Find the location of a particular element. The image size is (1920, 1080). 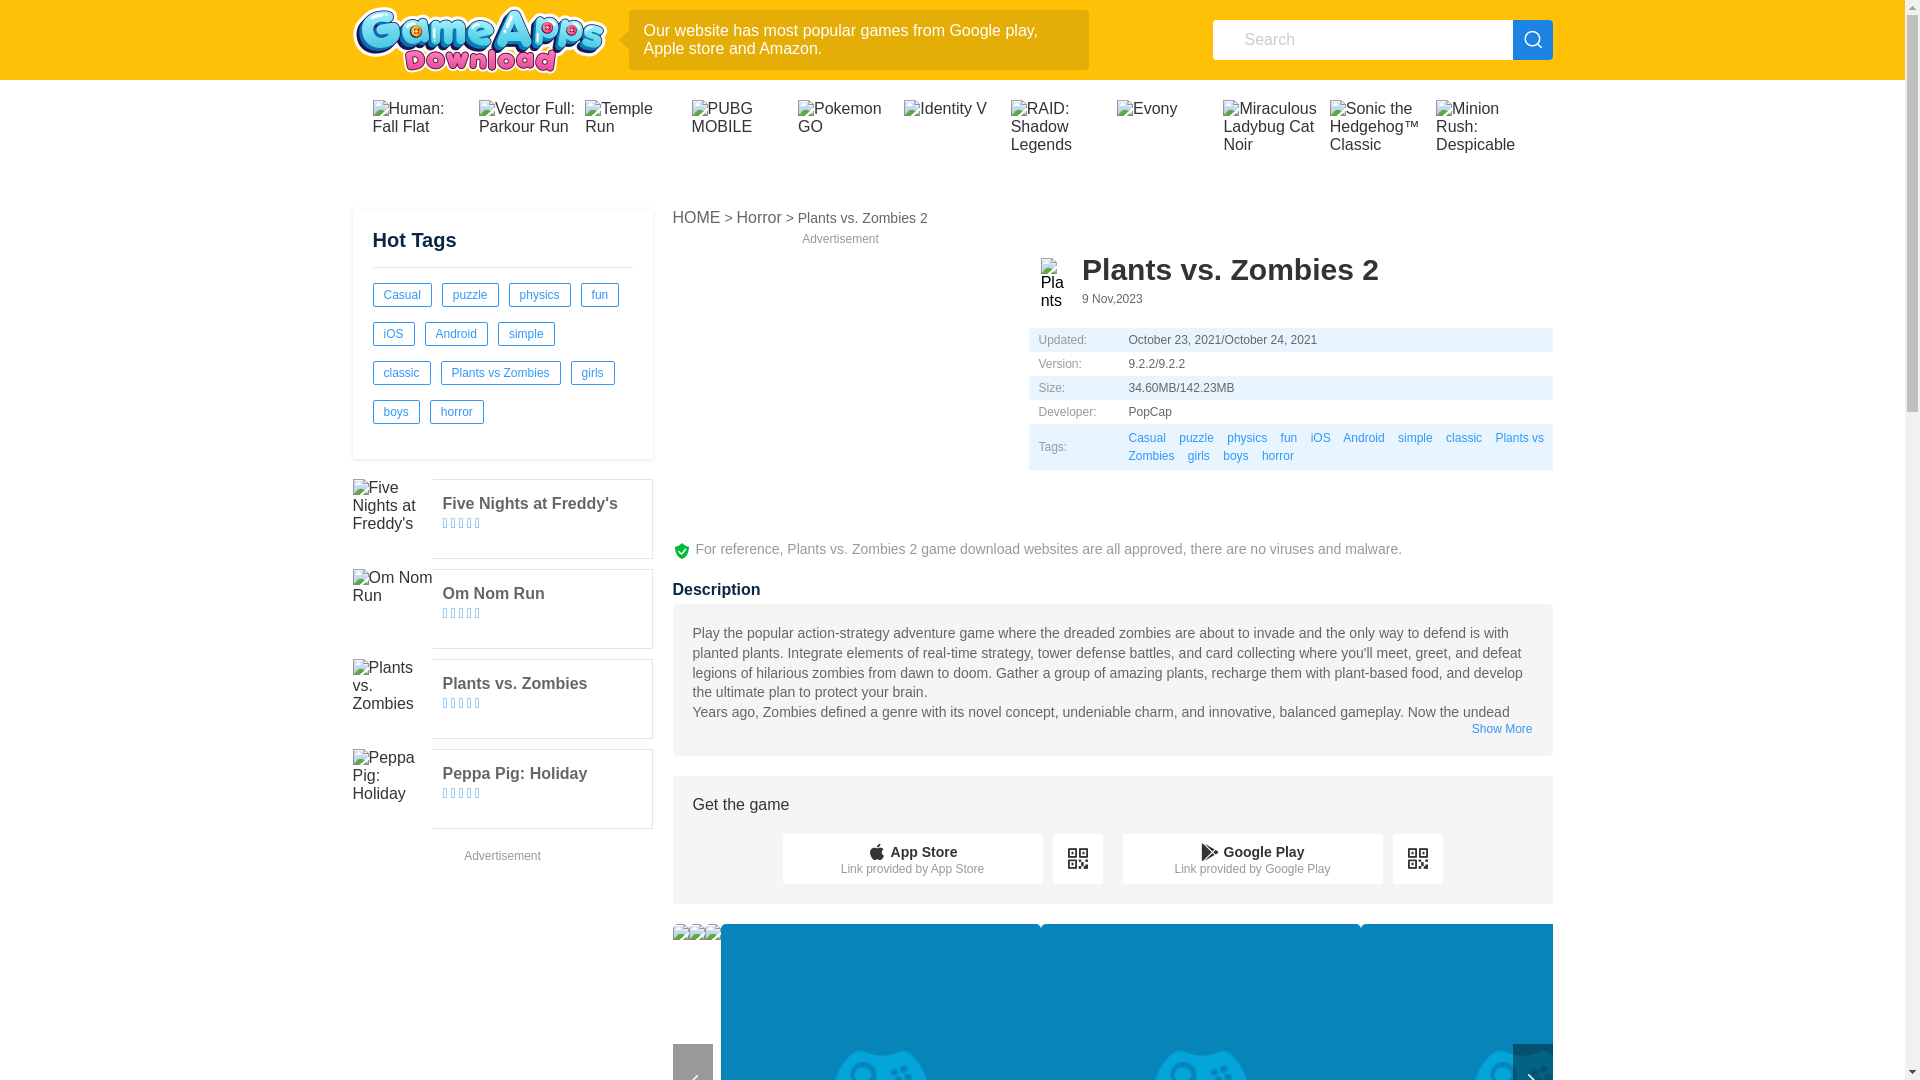

Om Nom Run is located at coordinates (492, 593).